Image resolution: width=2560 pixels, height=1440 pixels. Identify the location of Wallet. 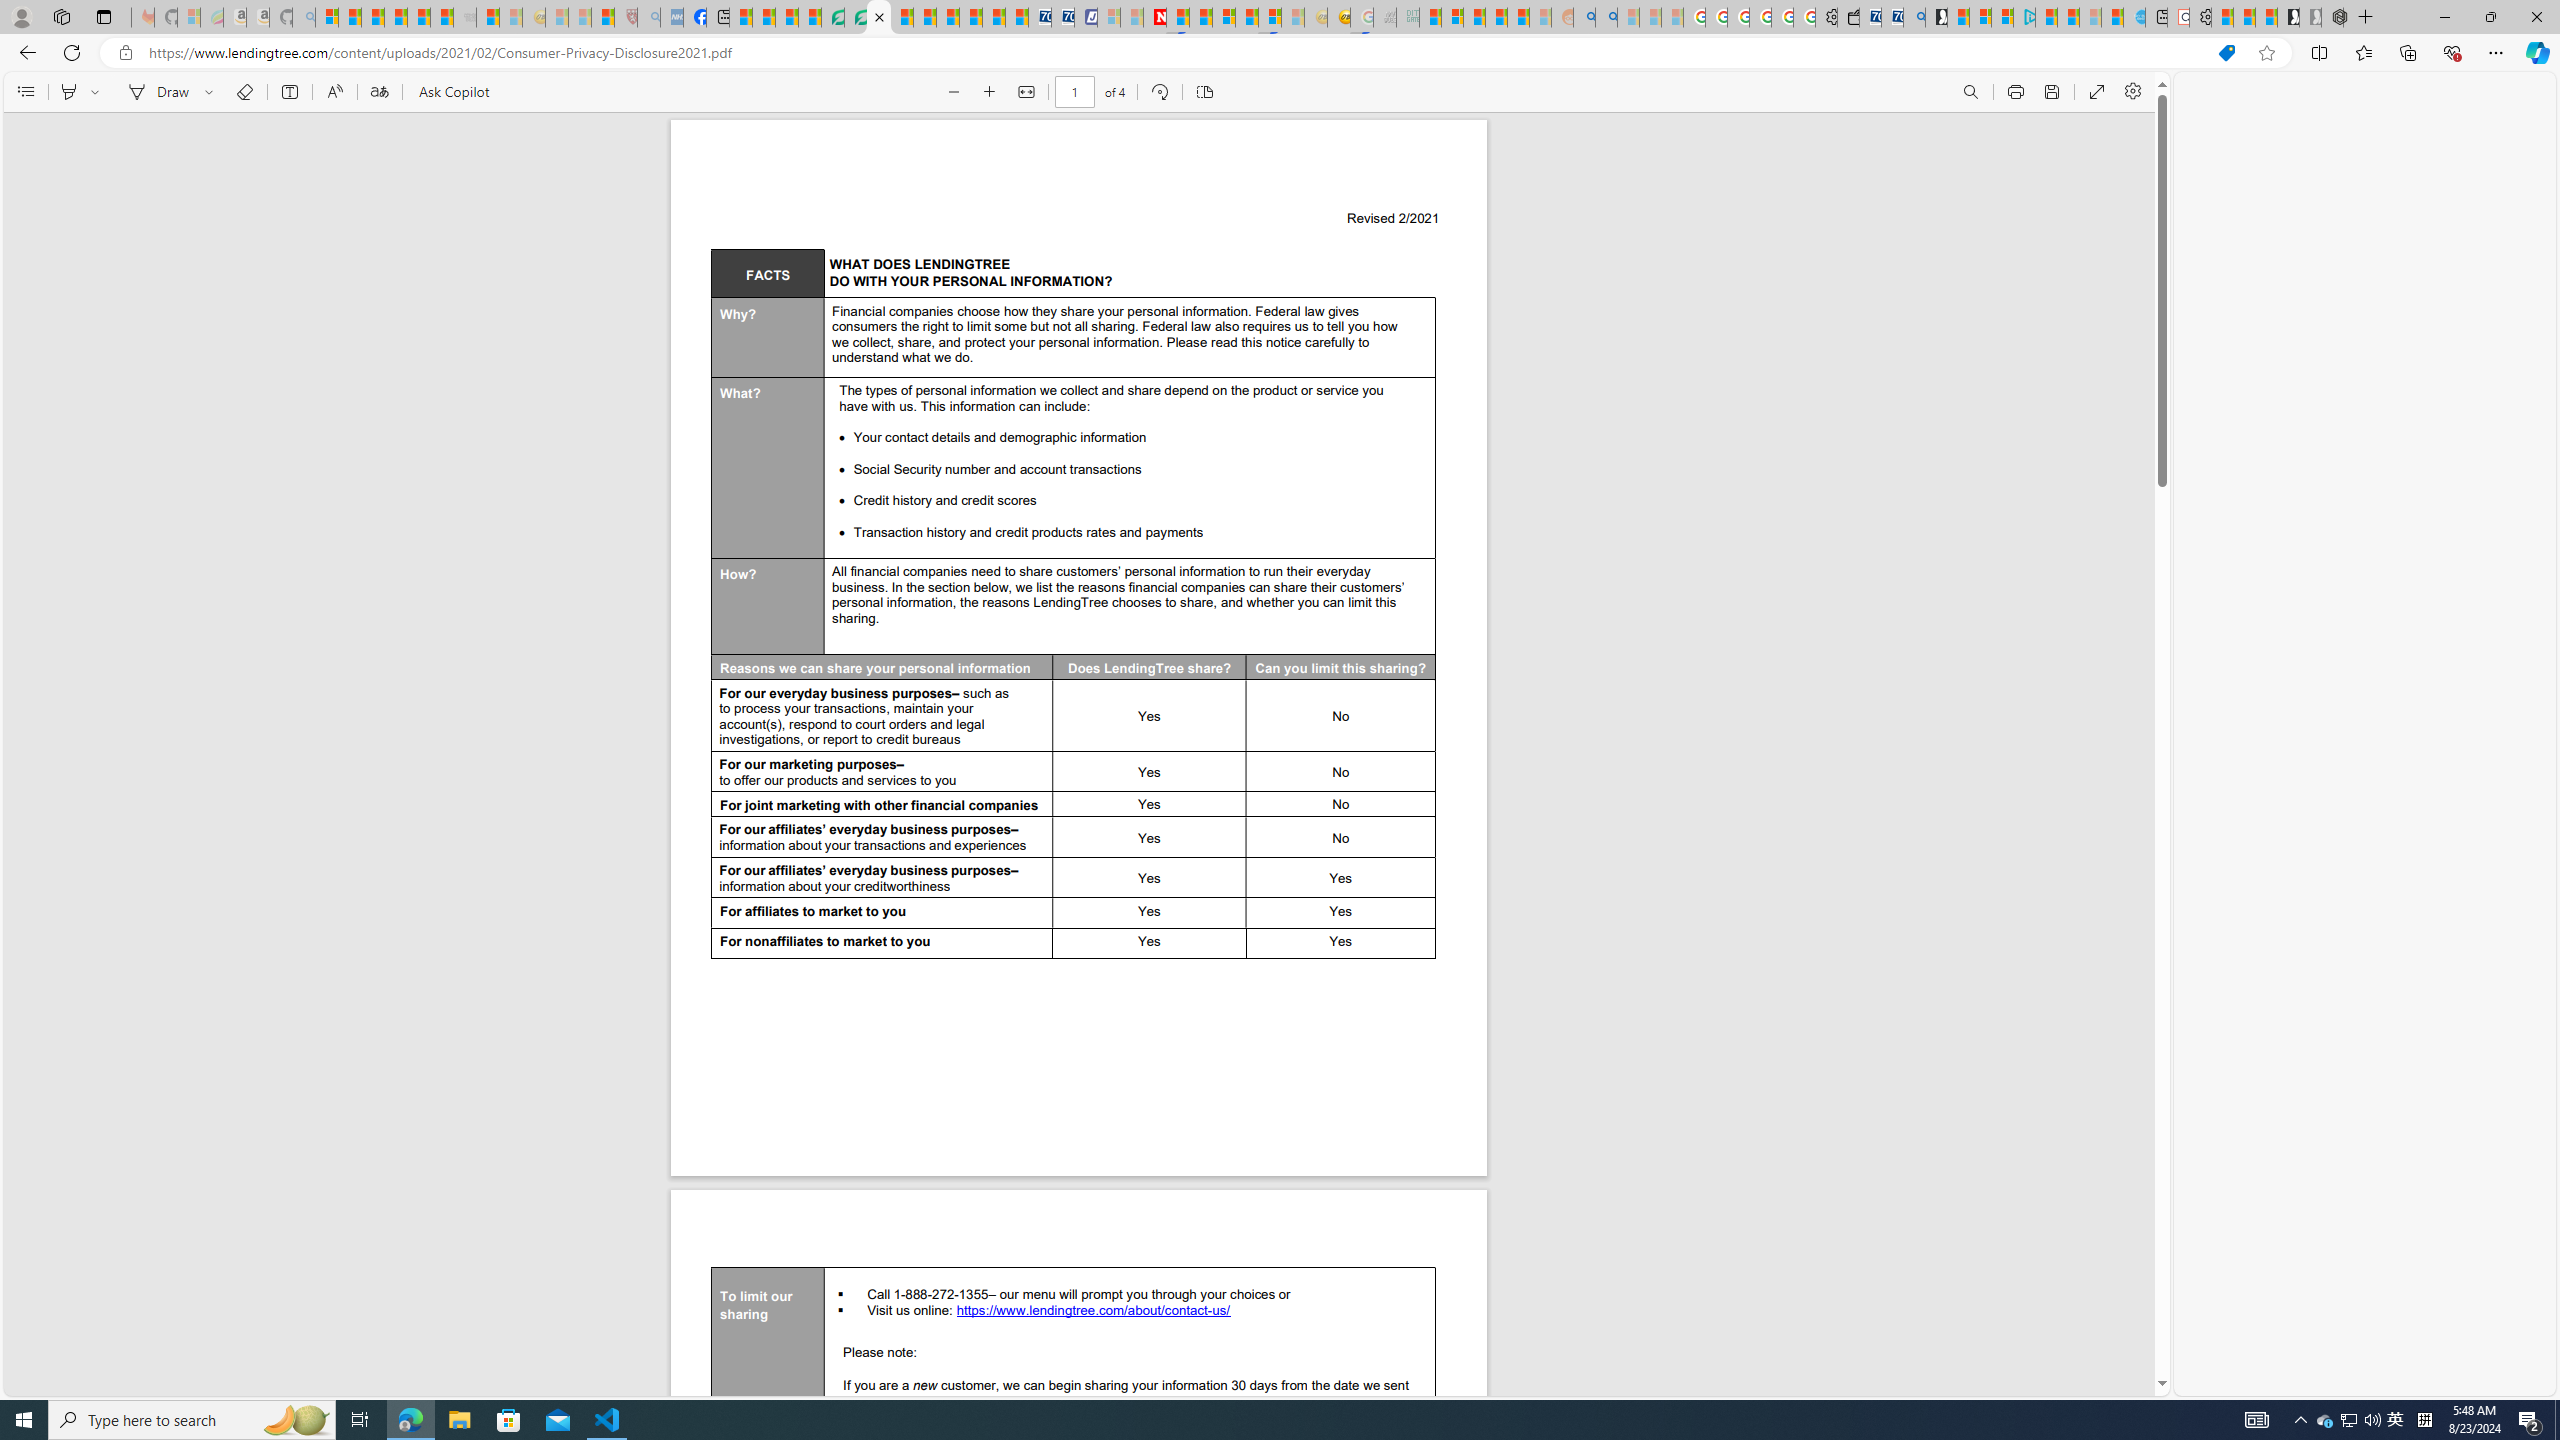
(1848, 17).